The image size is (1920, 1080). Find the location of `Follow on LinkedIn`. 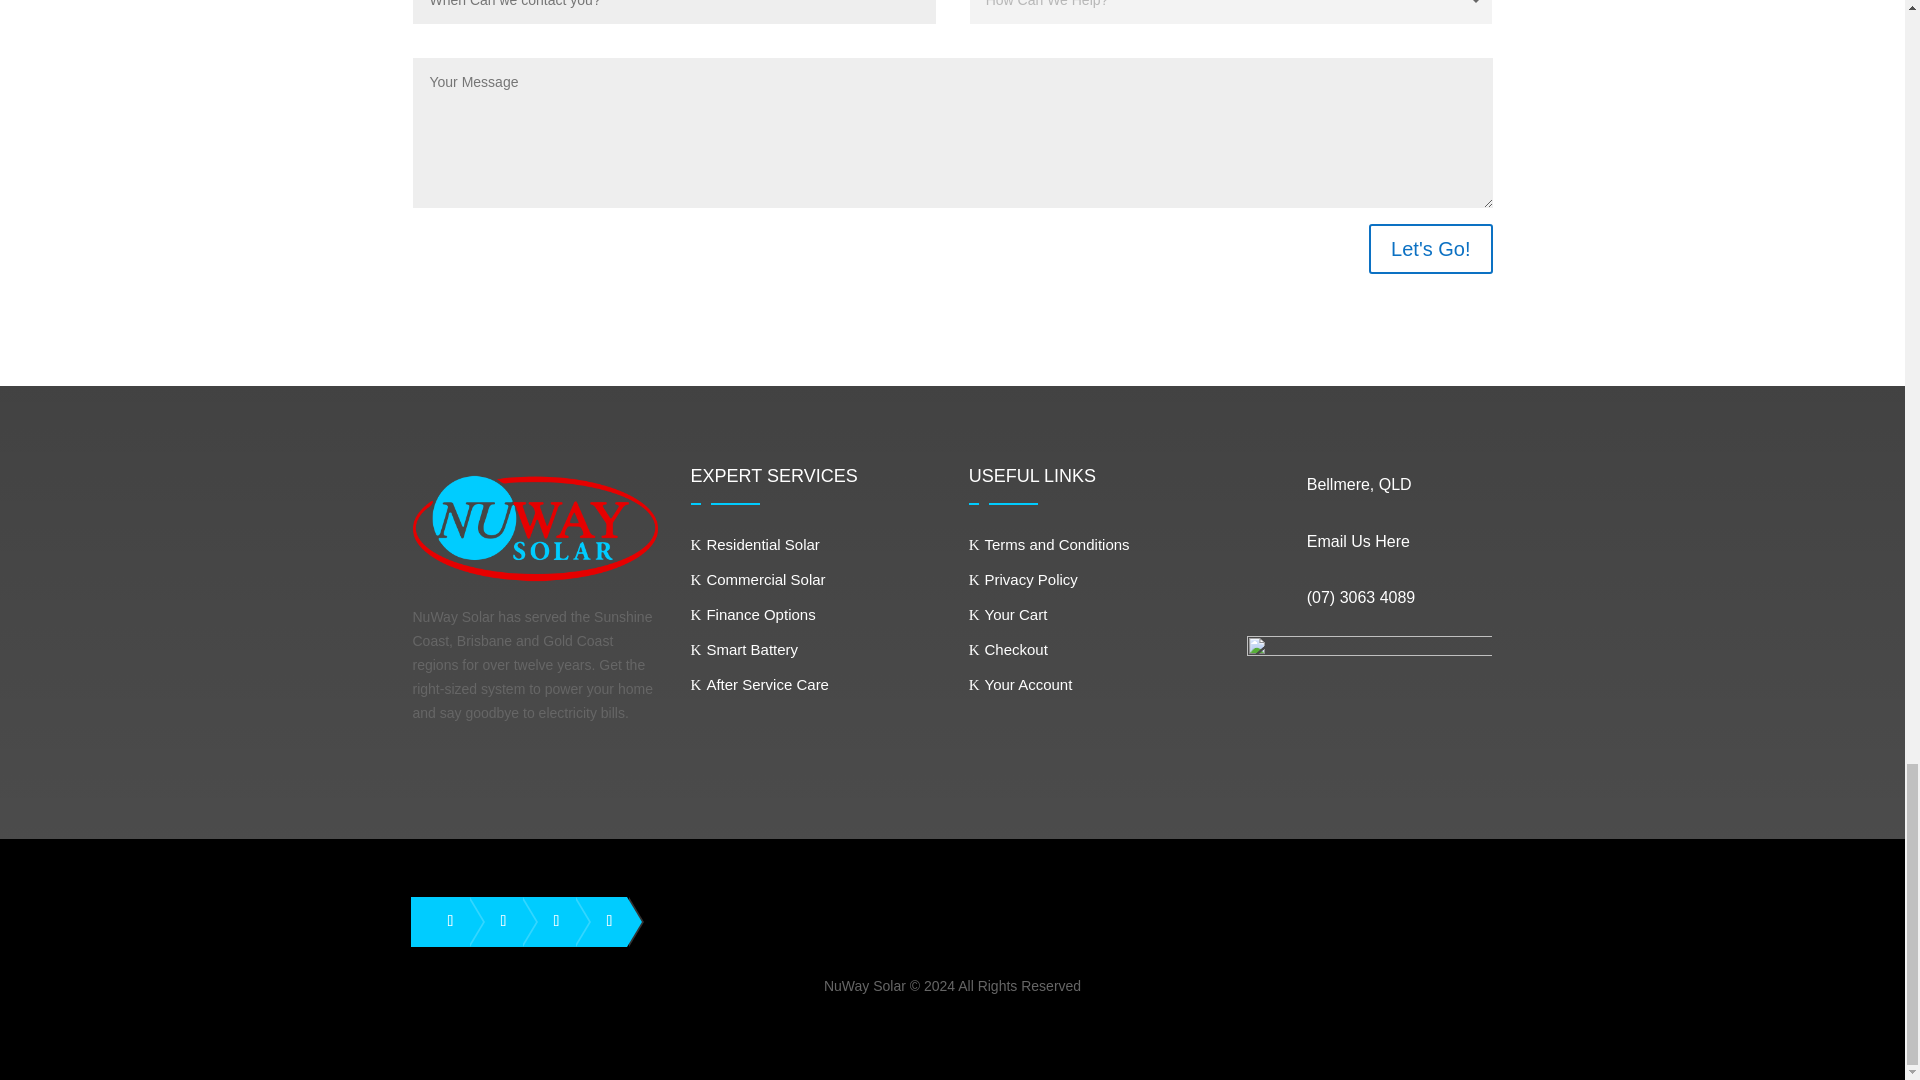

Follow on LinkedIn is located at coordinates (494, 921).